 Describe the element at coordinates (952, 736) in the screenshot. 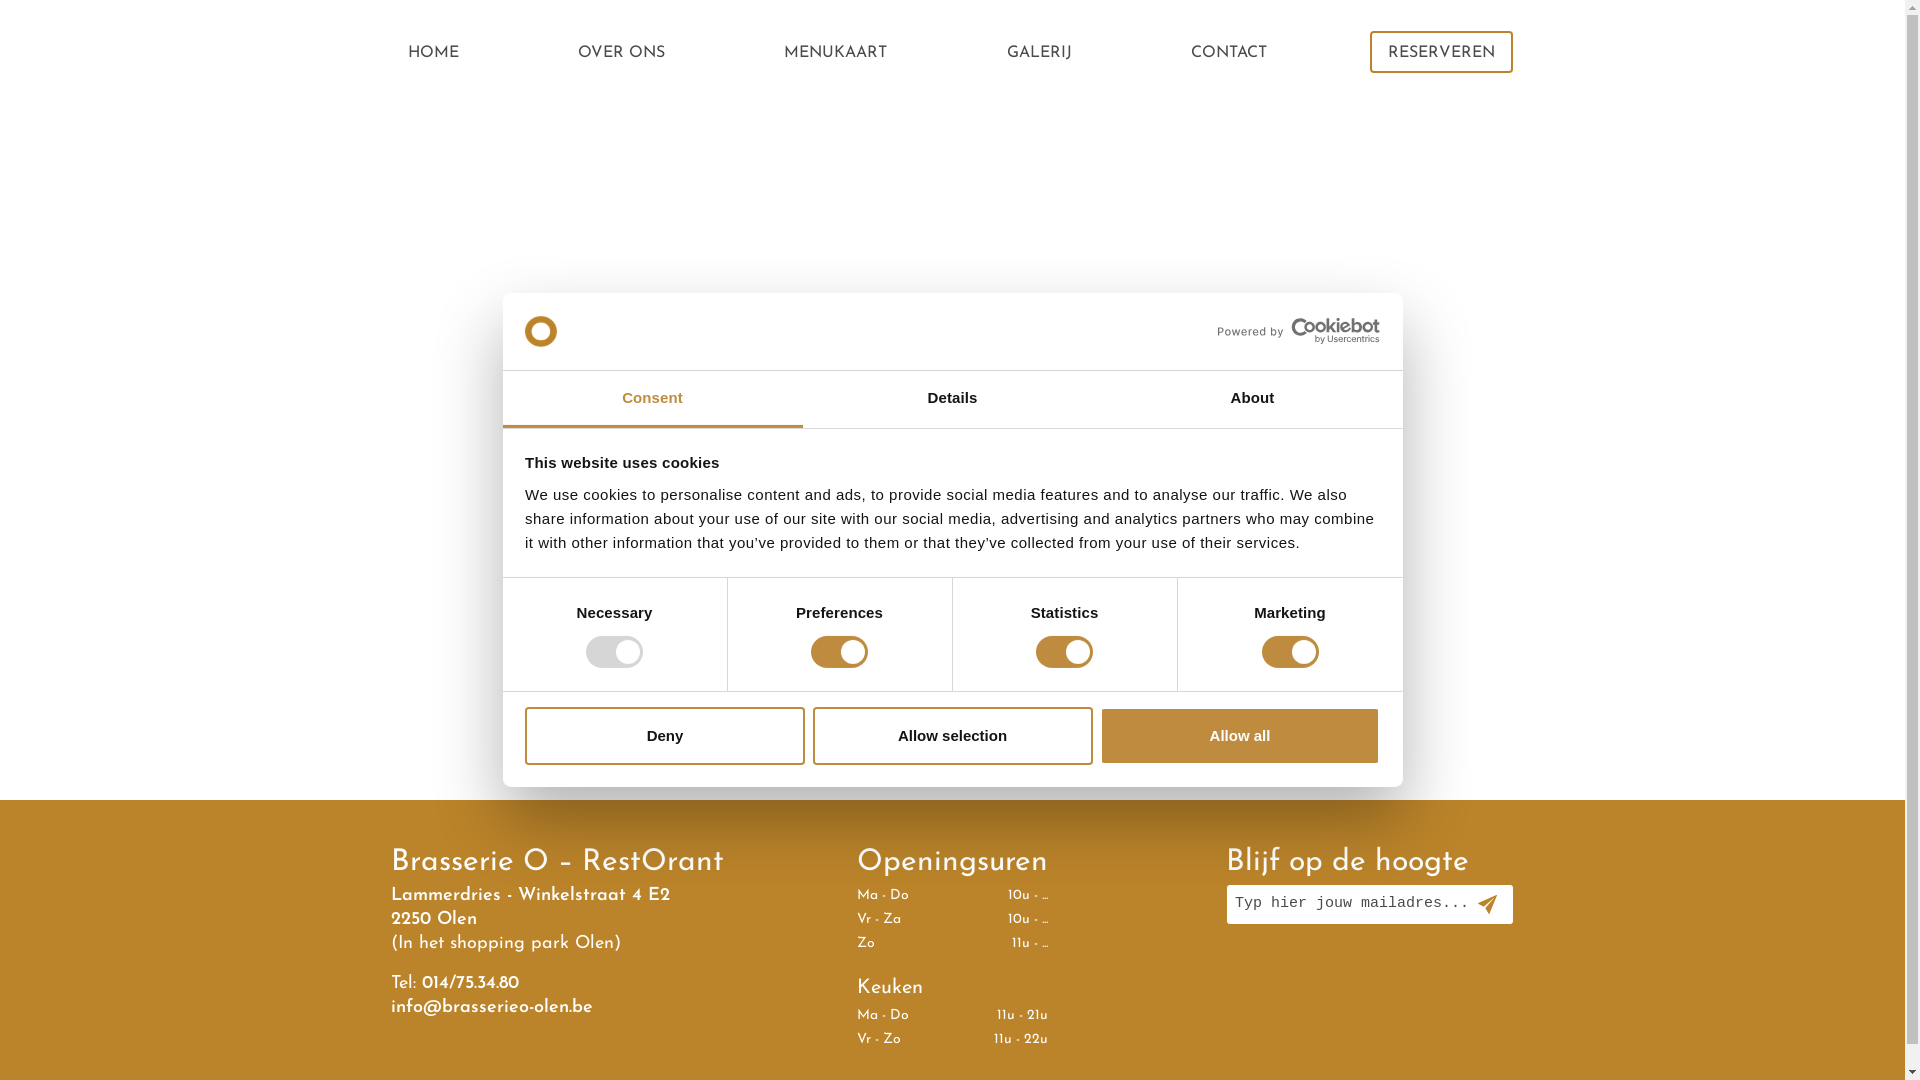

I see `Allow selection` at that location.